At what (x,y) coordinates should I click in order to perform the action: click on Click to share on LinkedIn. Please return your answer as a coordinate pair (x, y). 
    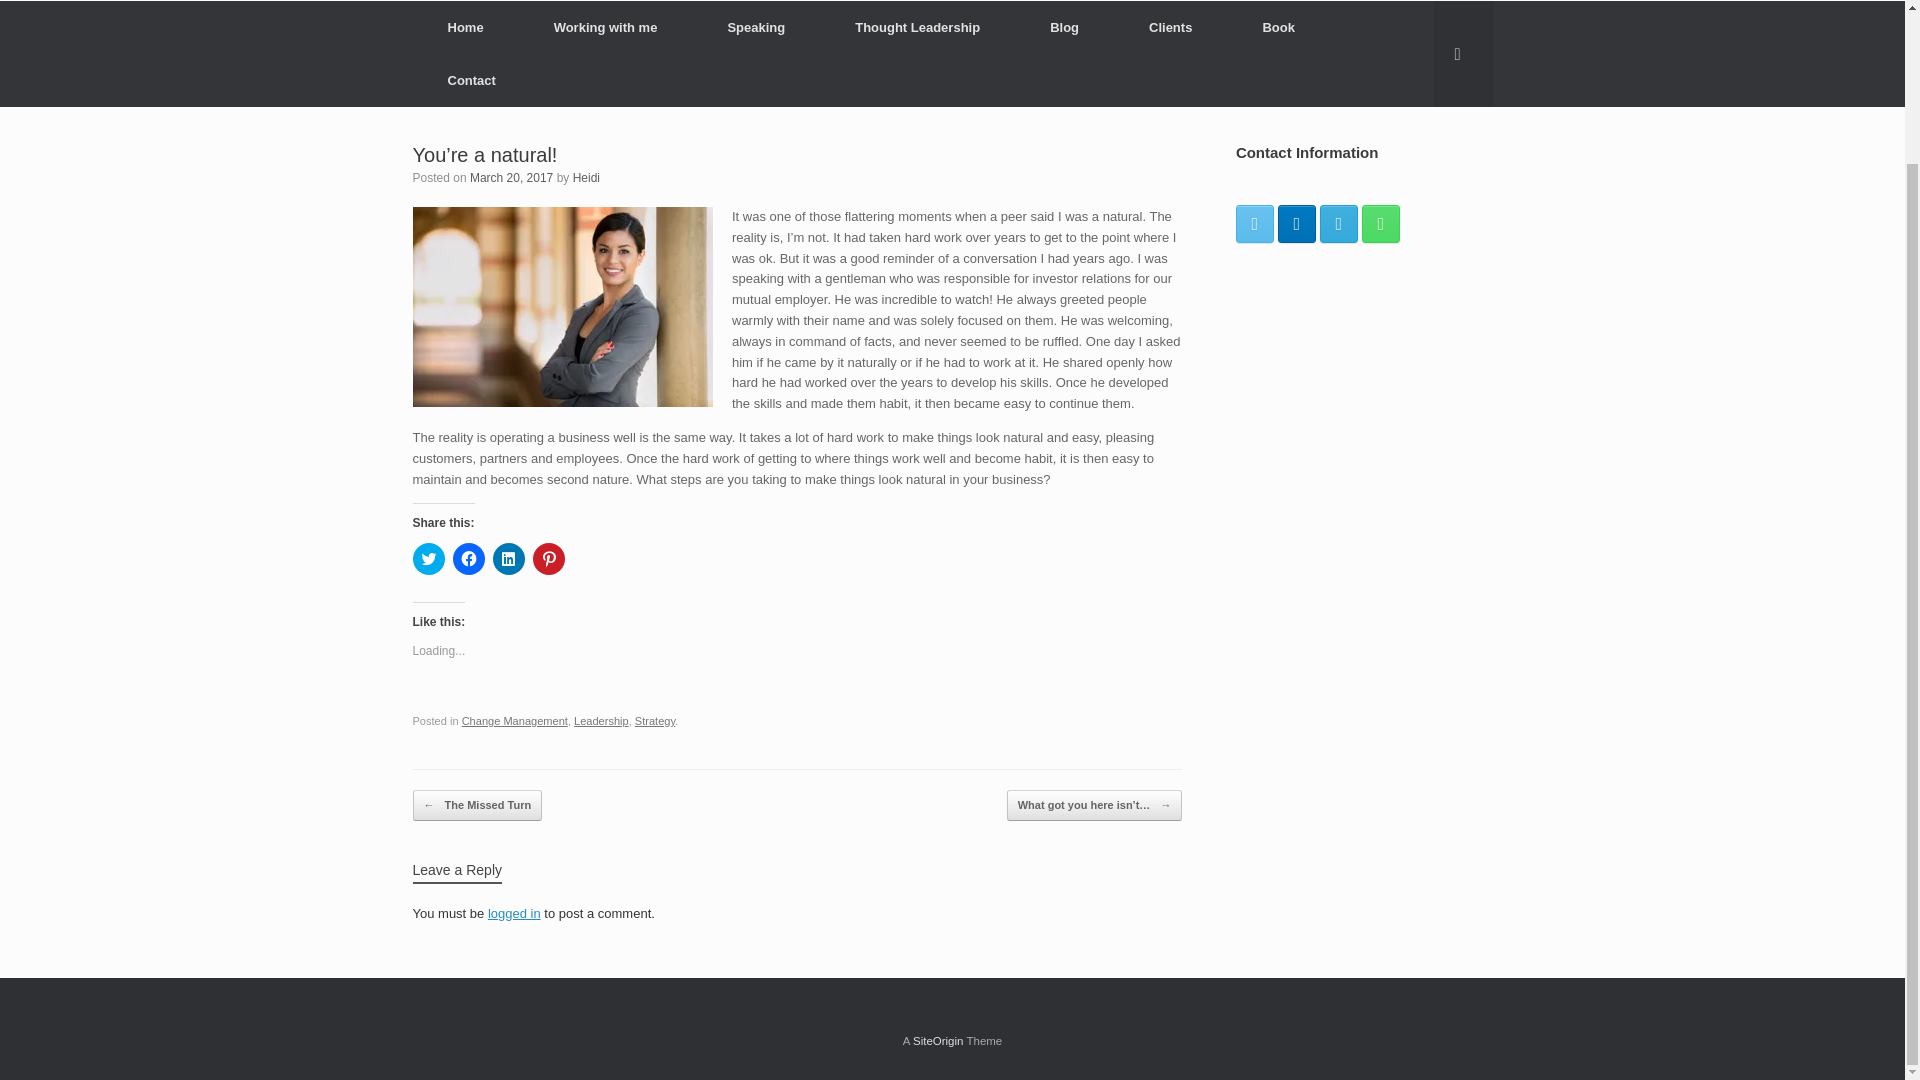
    Looking at the image, I should click on (508, 558).